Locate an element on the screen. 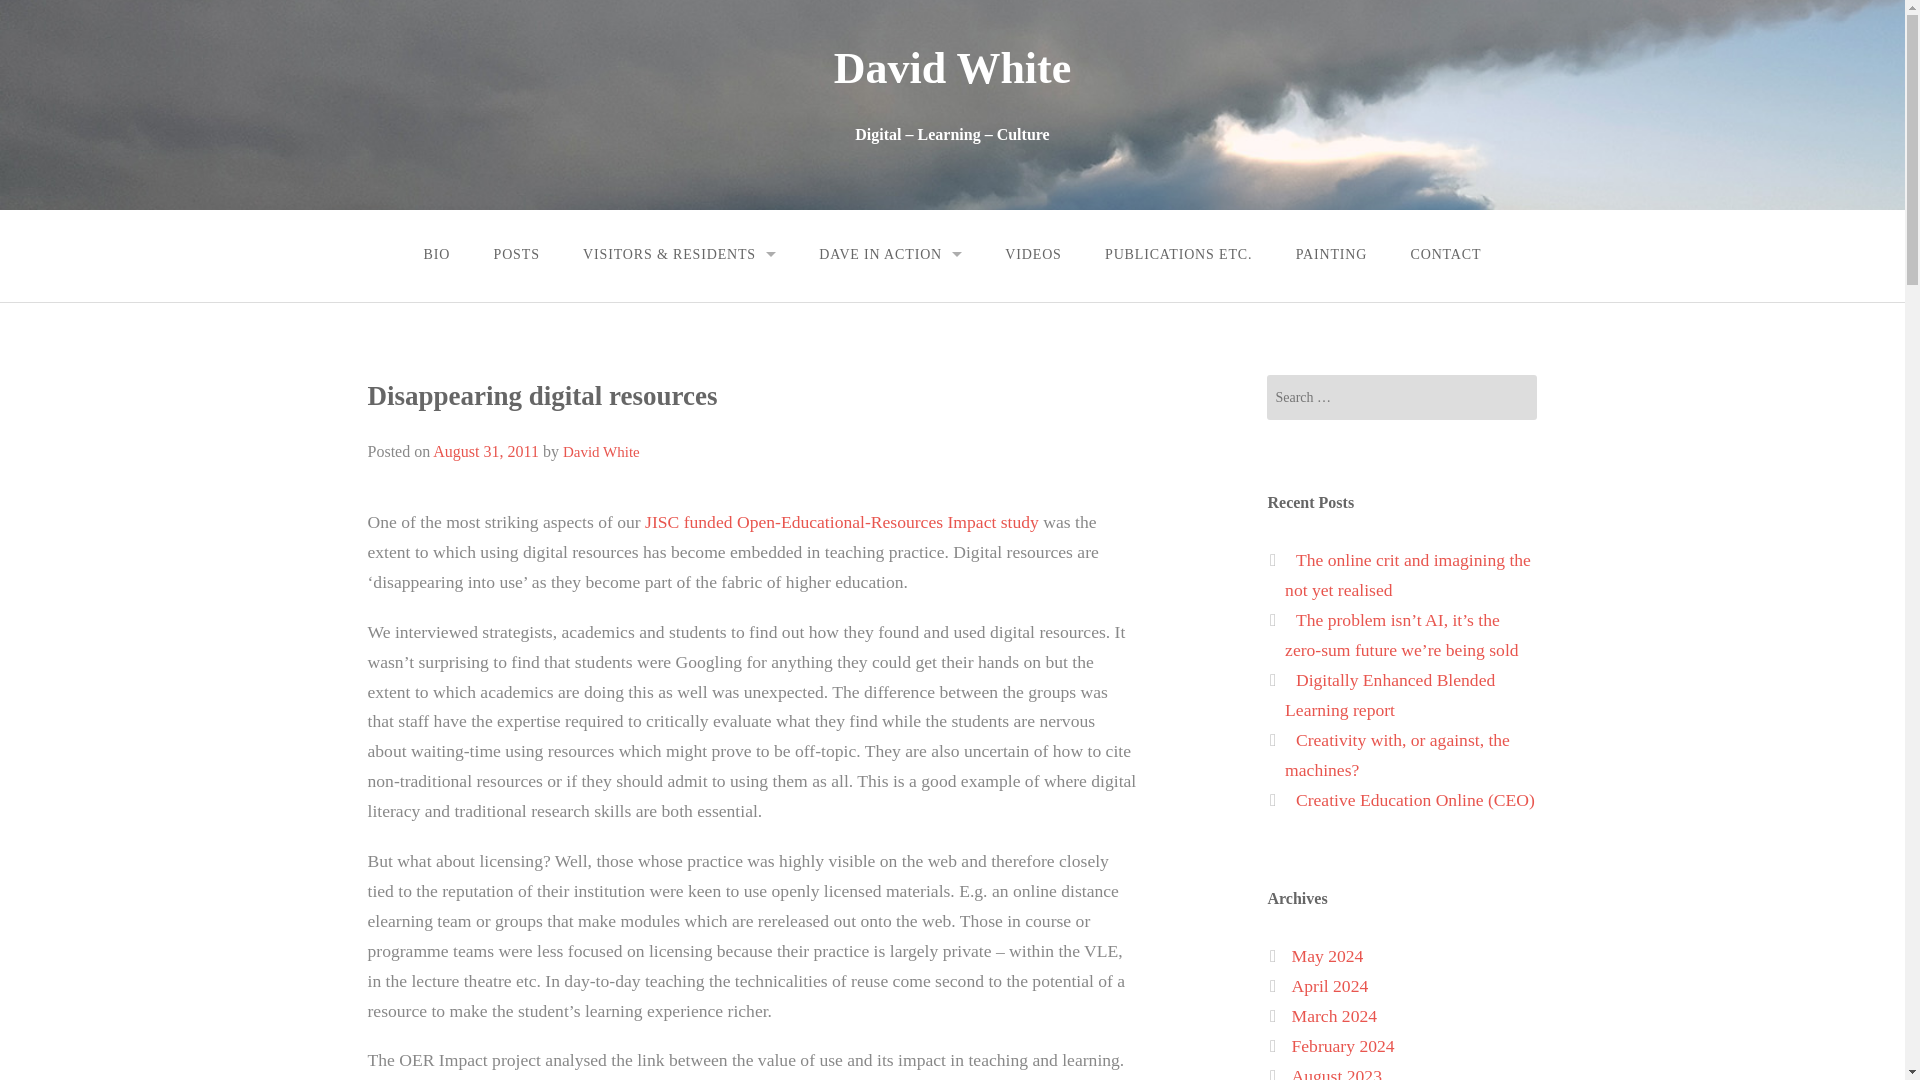 The height and width of the screenshot is (1080, 1920). DAVE IN ACTION is located at coordinates (890, 254).